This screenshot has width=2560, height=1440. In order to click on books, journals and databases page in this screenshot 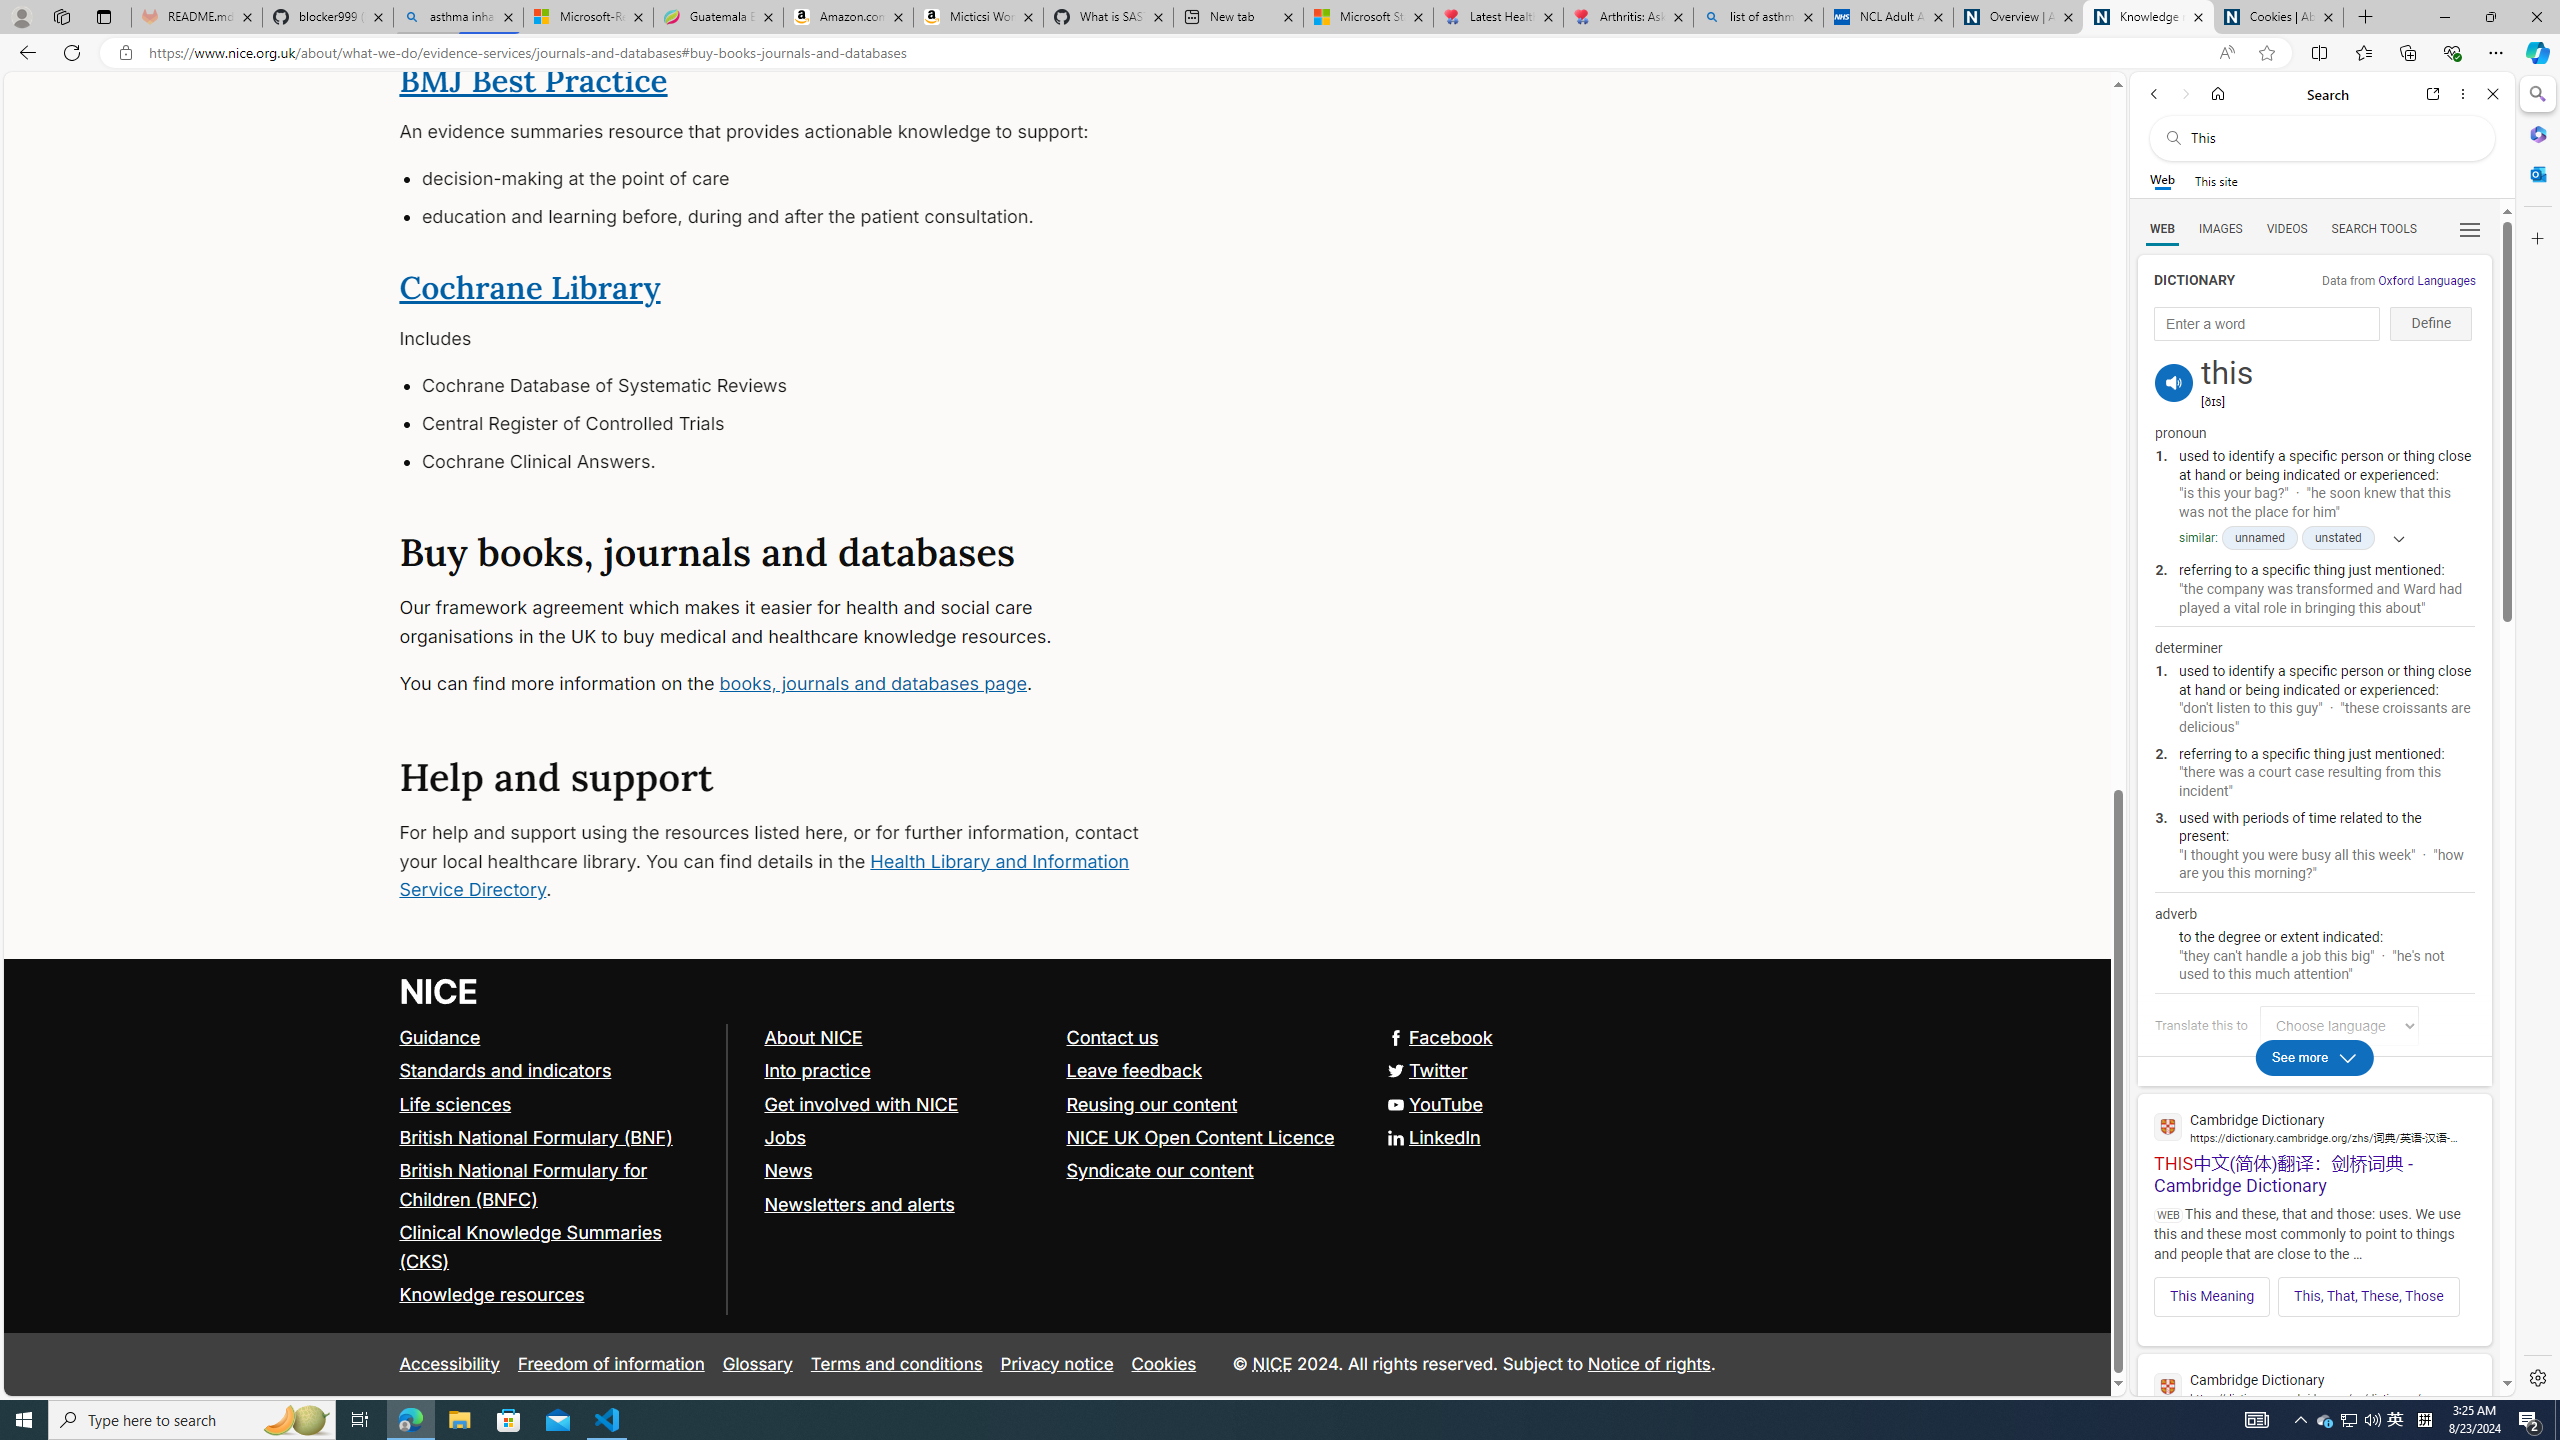, I will do `click(872, 683)`.